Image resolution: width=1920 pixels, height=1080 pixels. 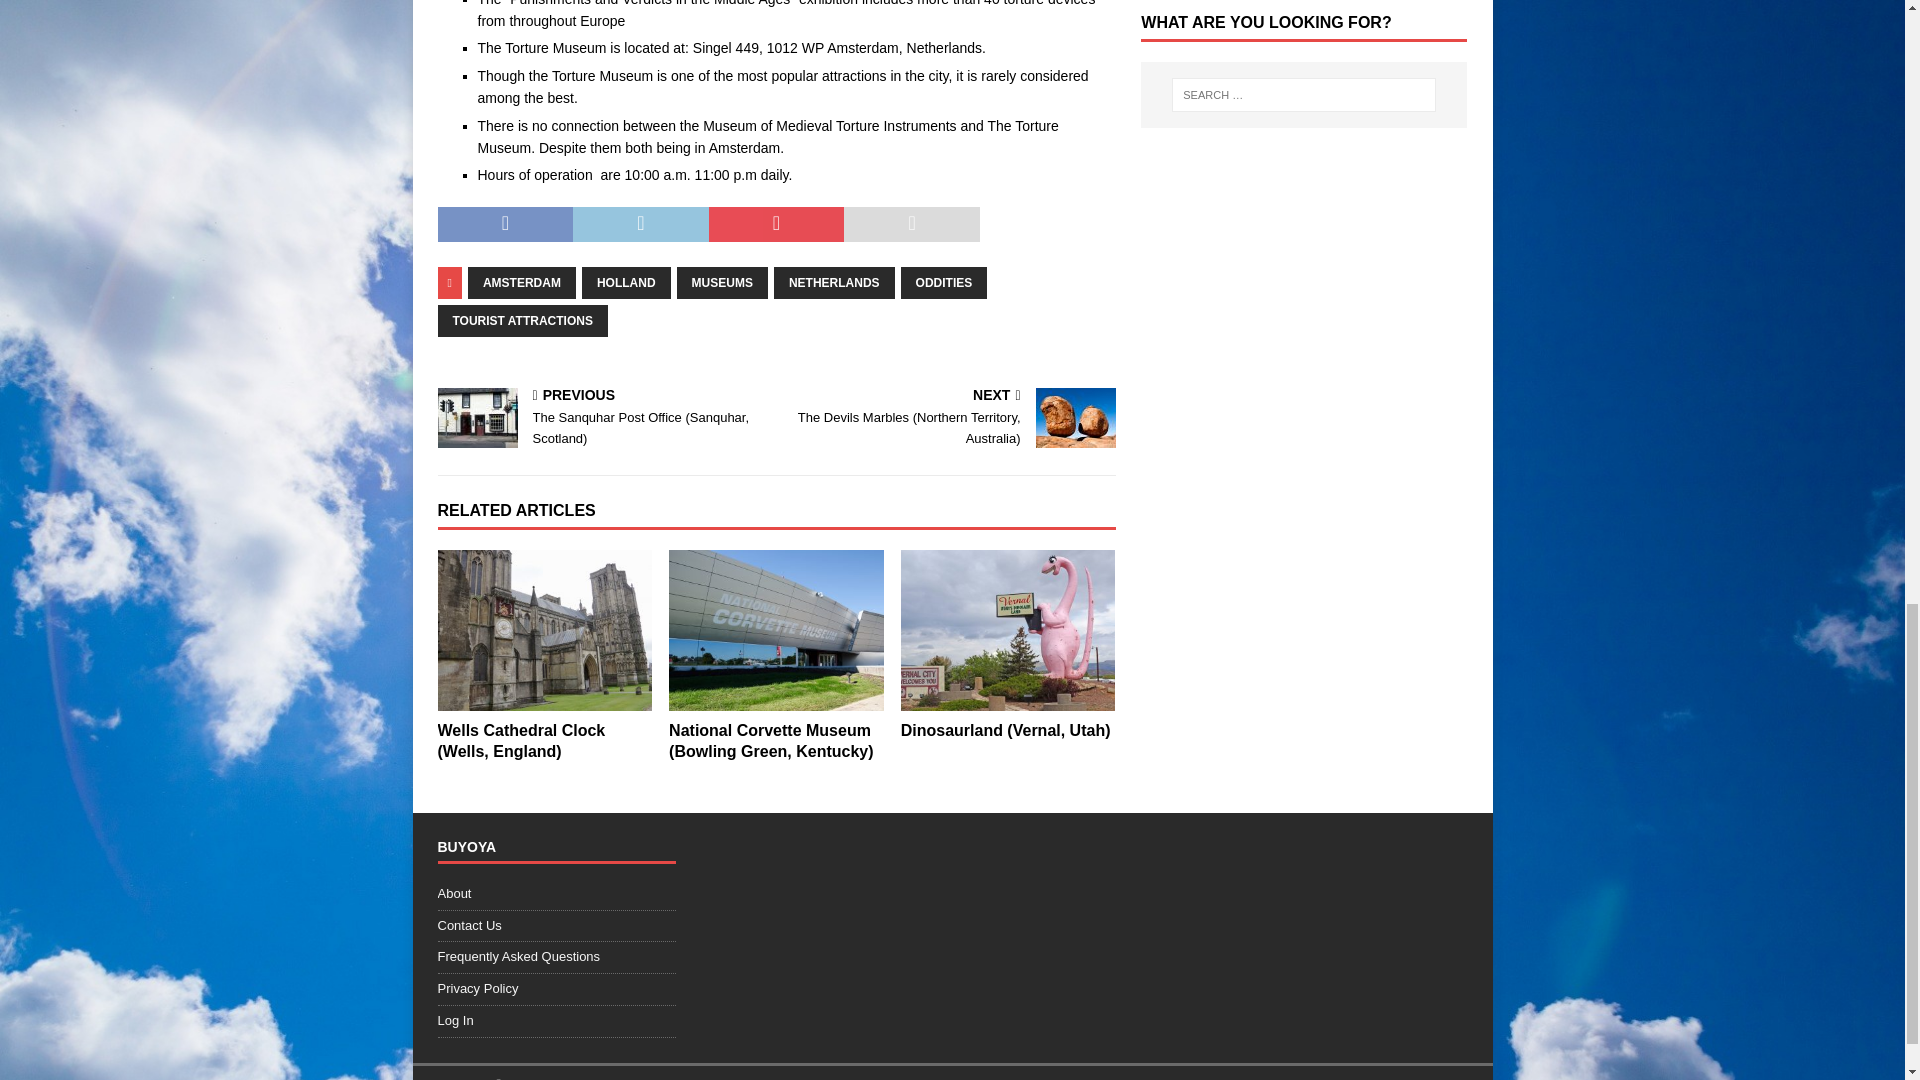 I want to click on TOURIST ATTRACTIONS, so click(x=522, y=320).